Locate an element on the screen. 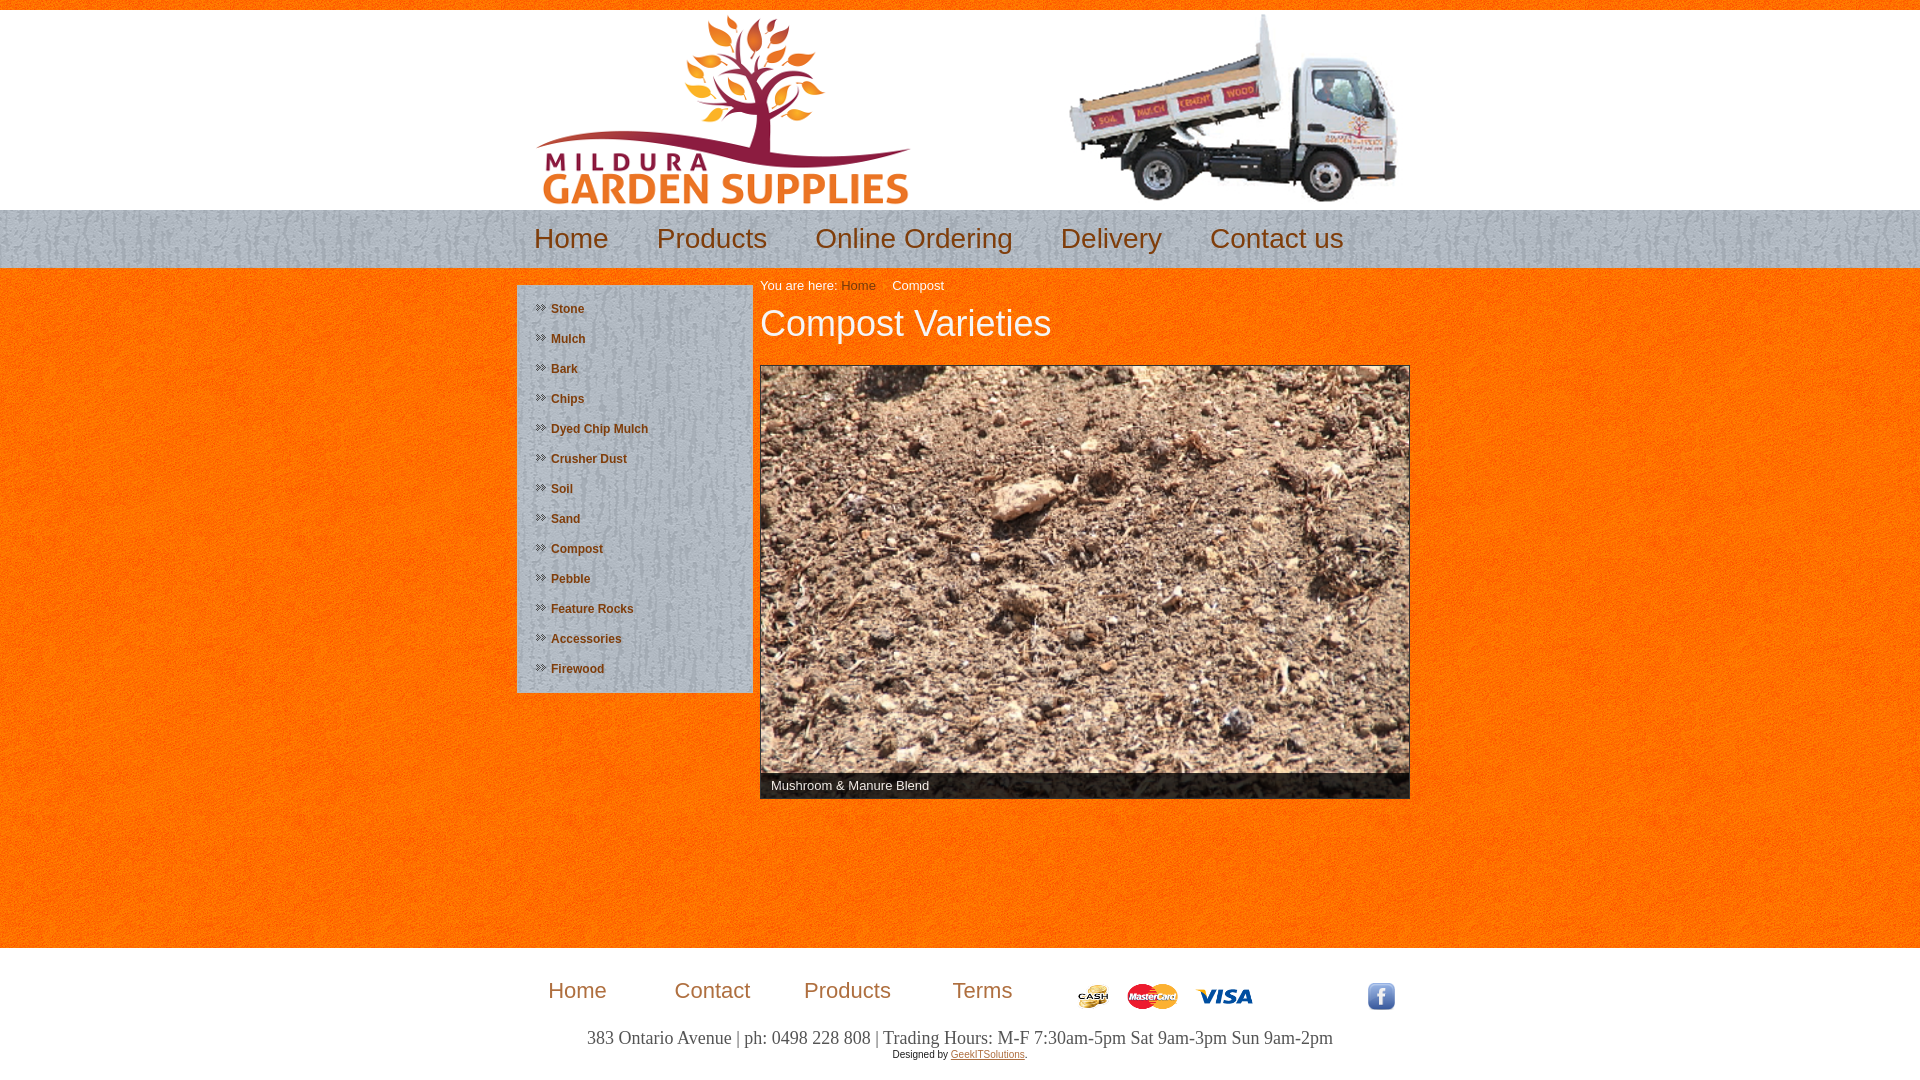 The height and width of the screenshot is (1080, 1920). Bark is located at coordinates (635, 369).